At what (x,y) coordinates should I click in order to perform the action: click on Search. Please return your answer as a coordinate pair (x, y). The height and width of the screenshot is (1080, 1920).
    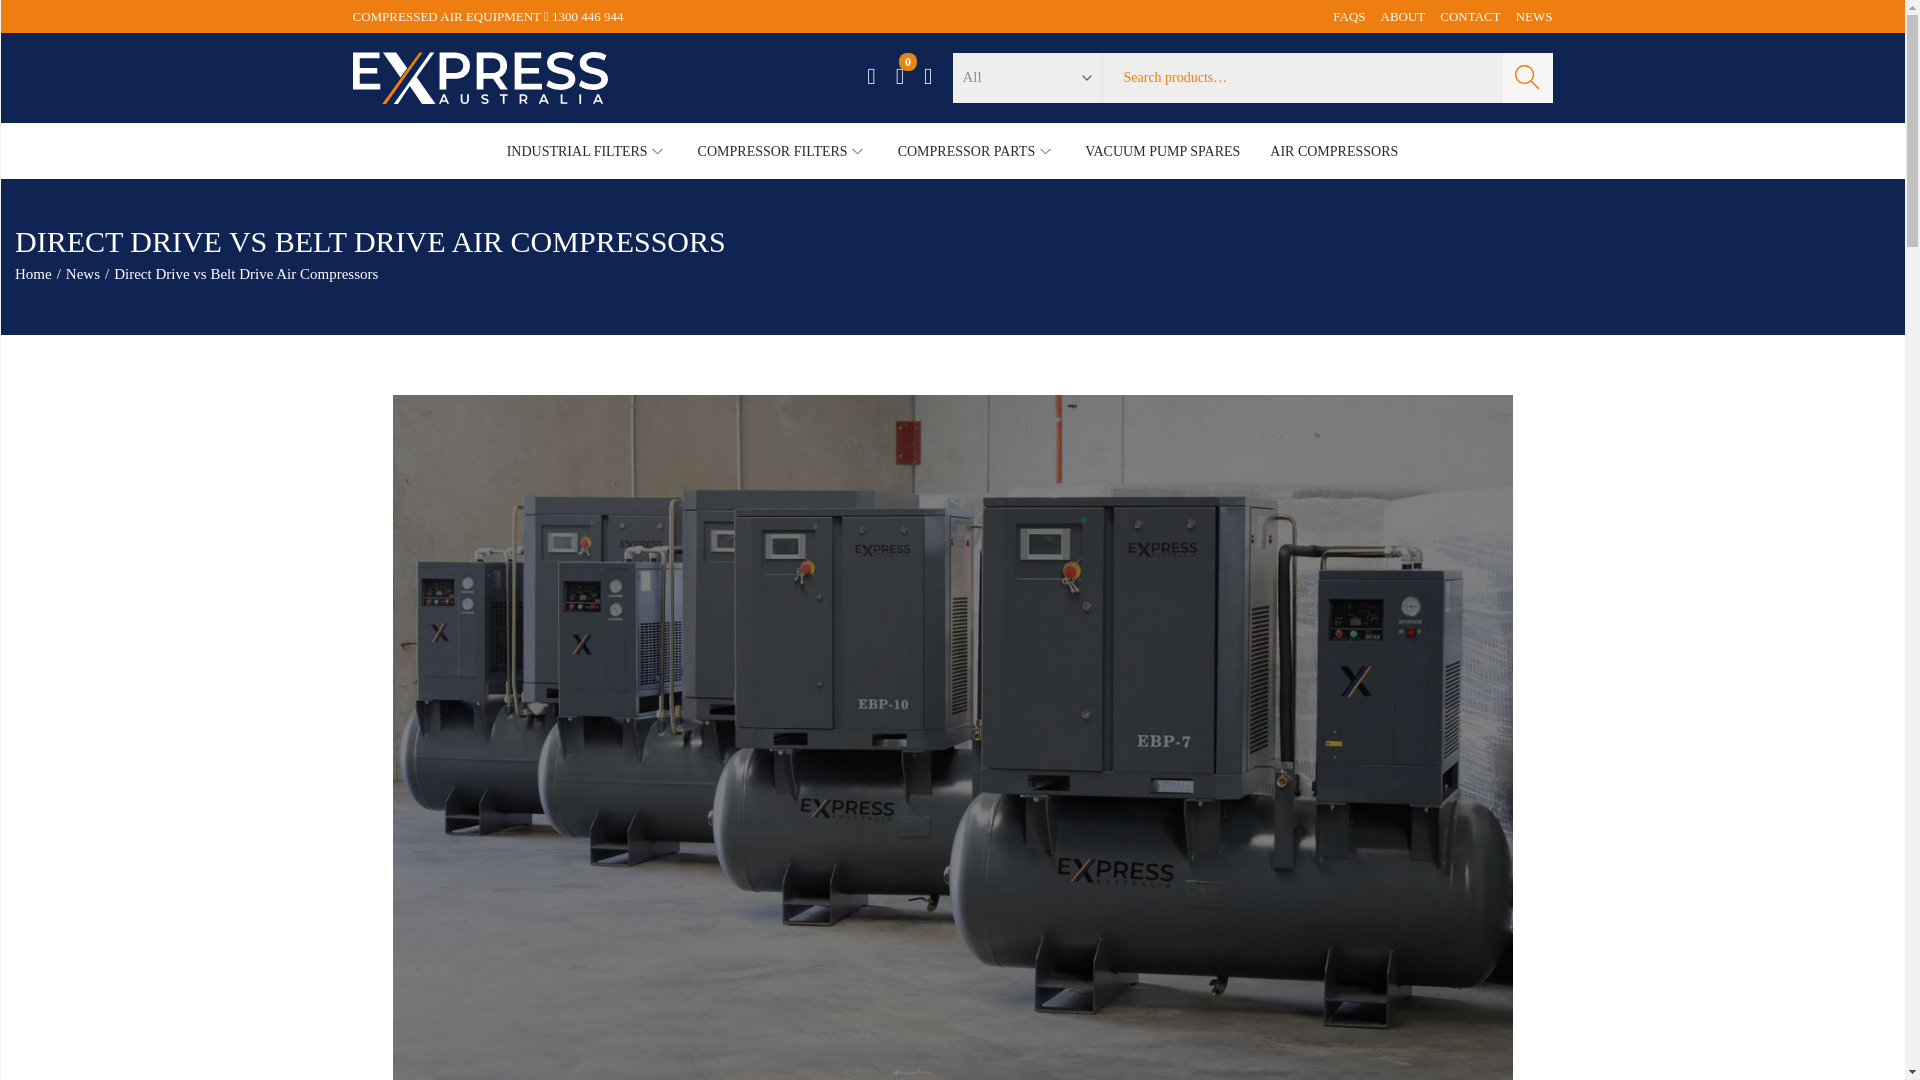
    Looking at the image, I should click on (1526, 77).